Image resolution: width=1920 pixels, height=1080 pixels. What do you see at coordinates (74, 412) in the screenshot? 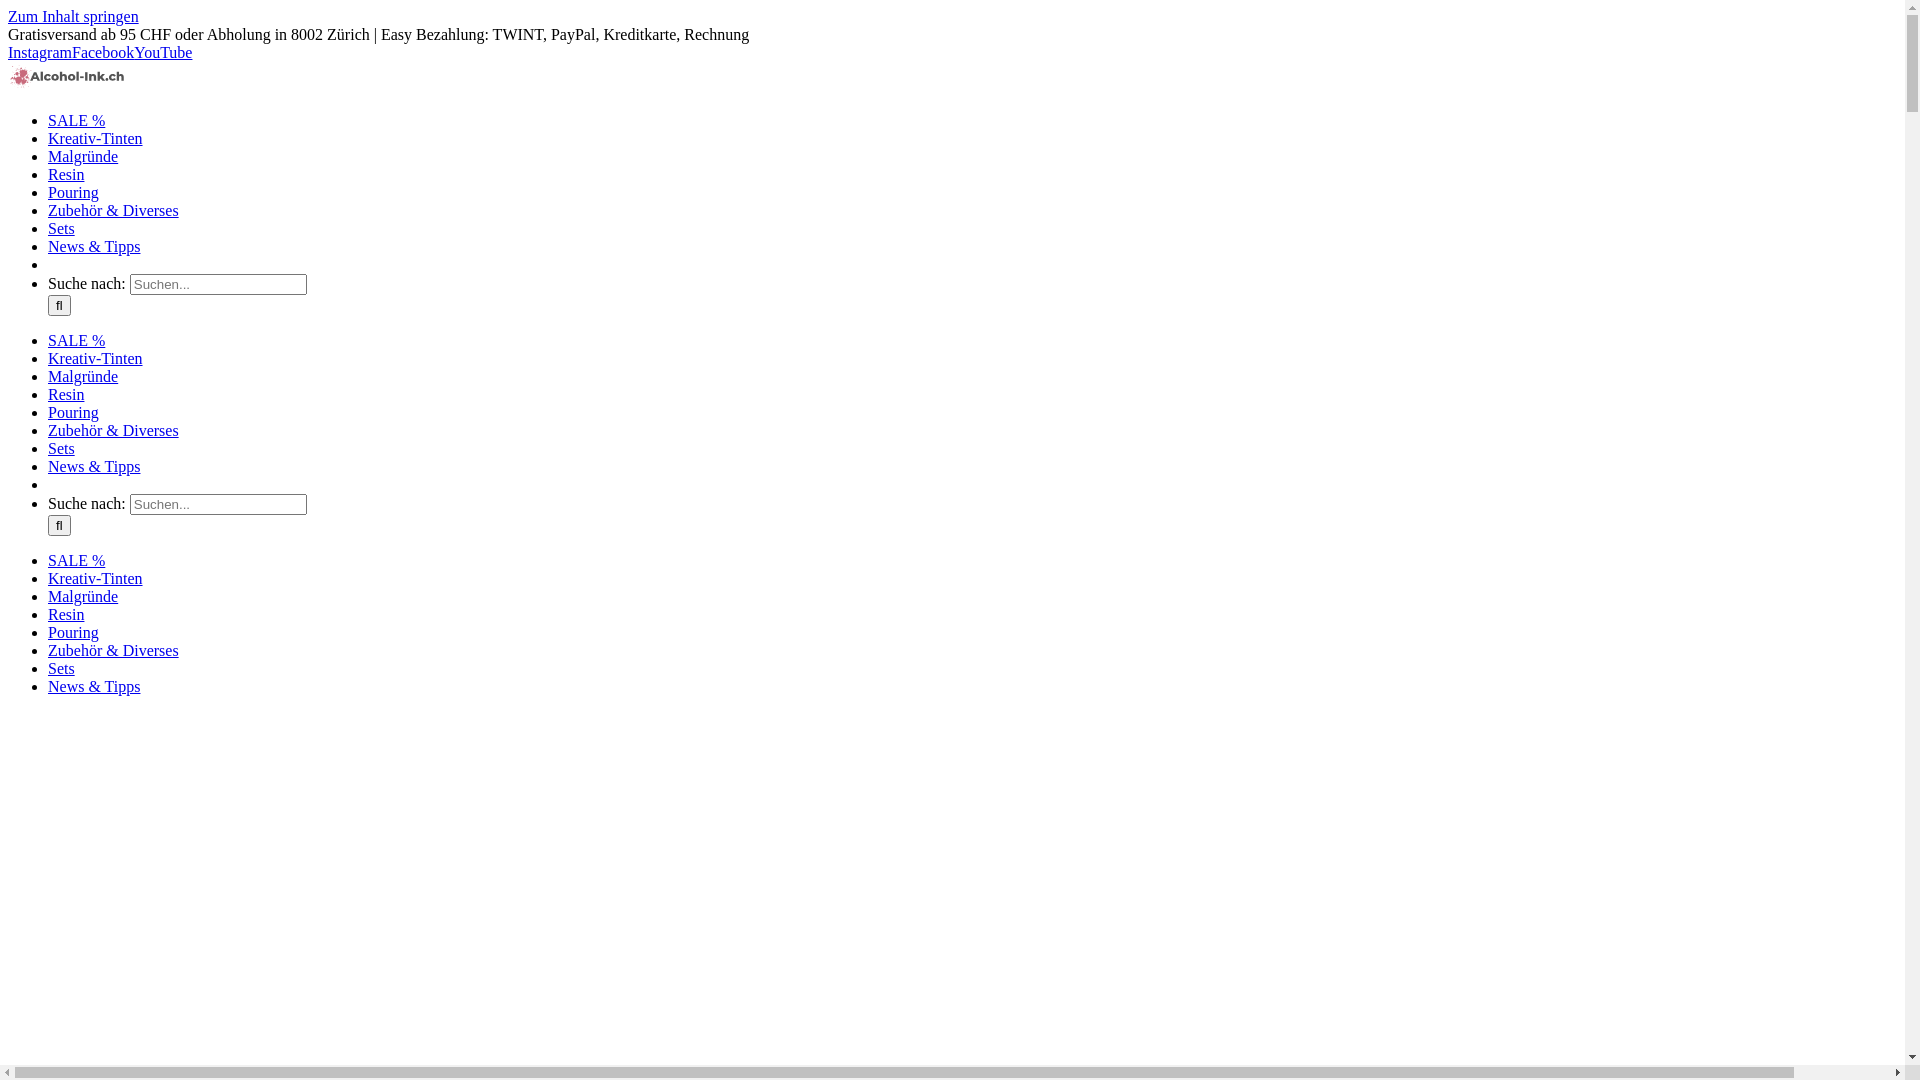
I see `Pouring` at bounding box center [74, 412].